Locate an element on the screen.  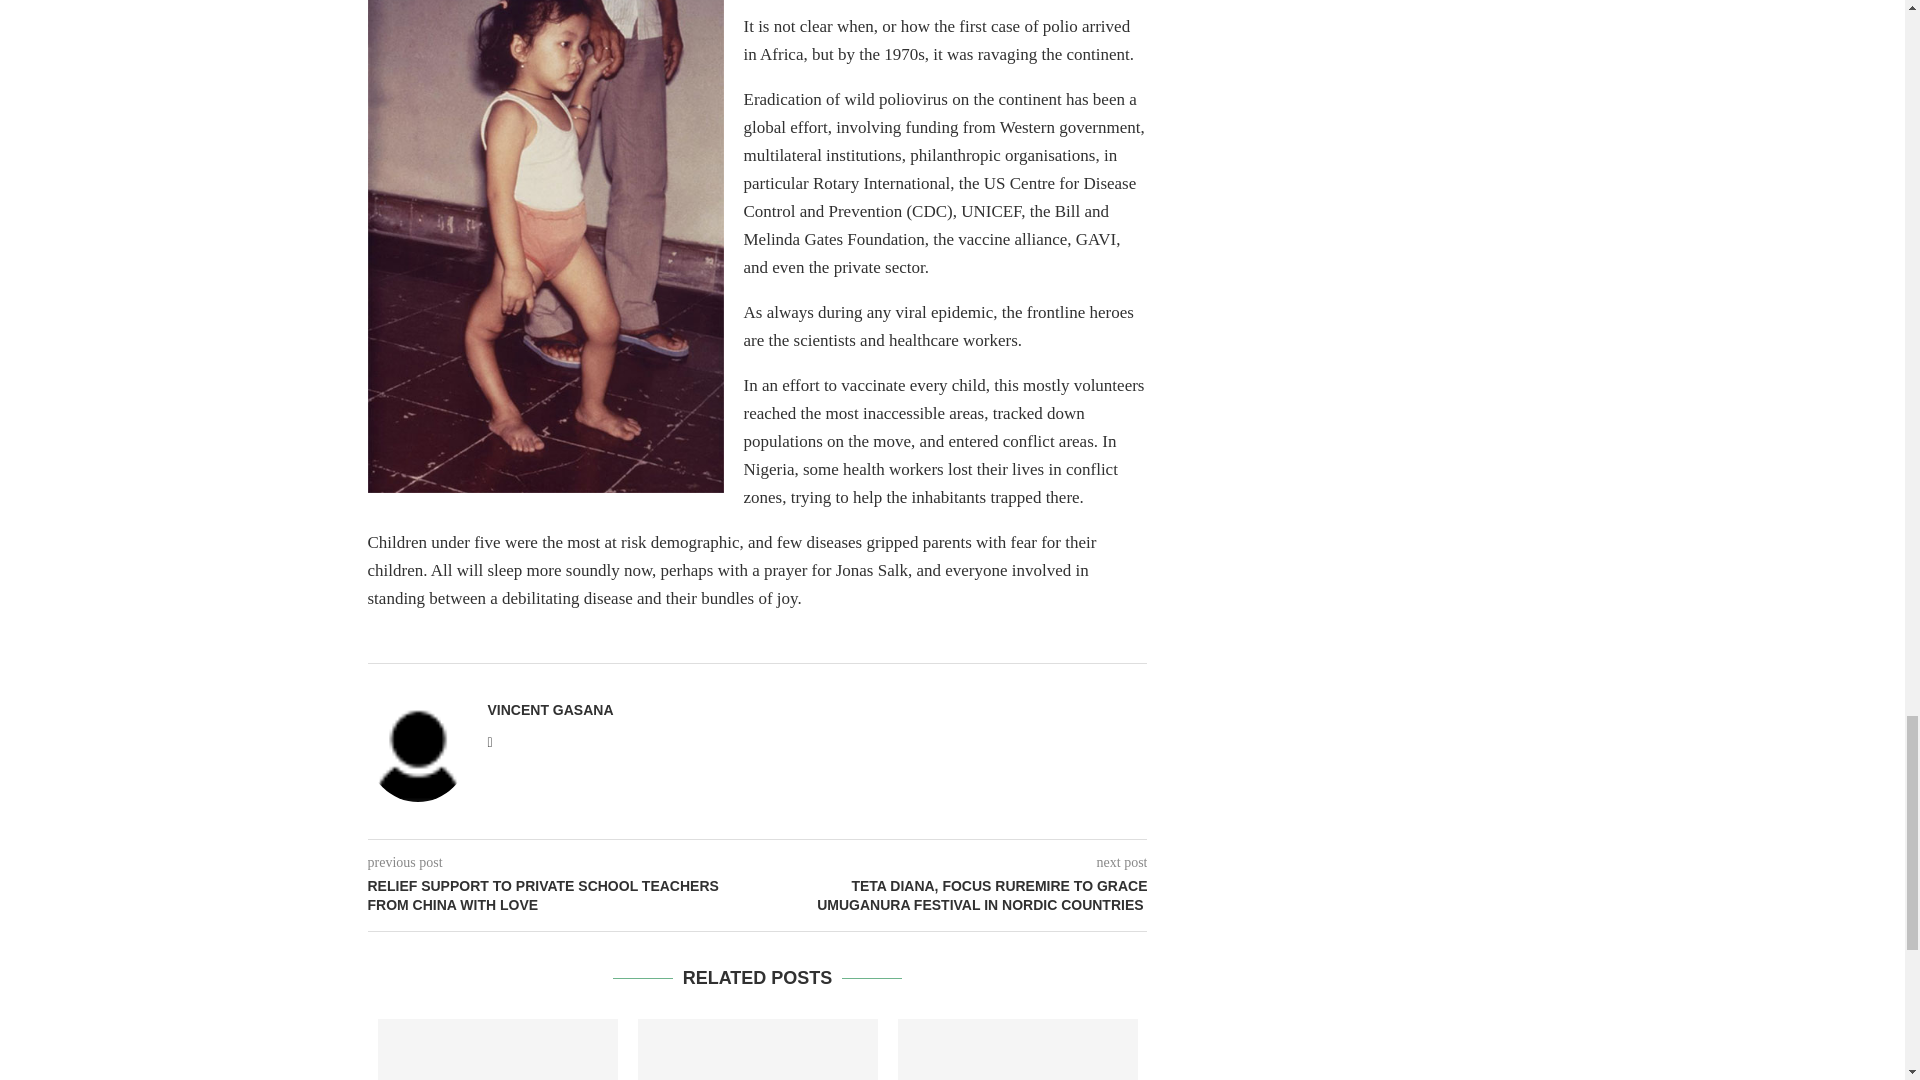
VINCENT GASANA is located at coordinates (550, 710).